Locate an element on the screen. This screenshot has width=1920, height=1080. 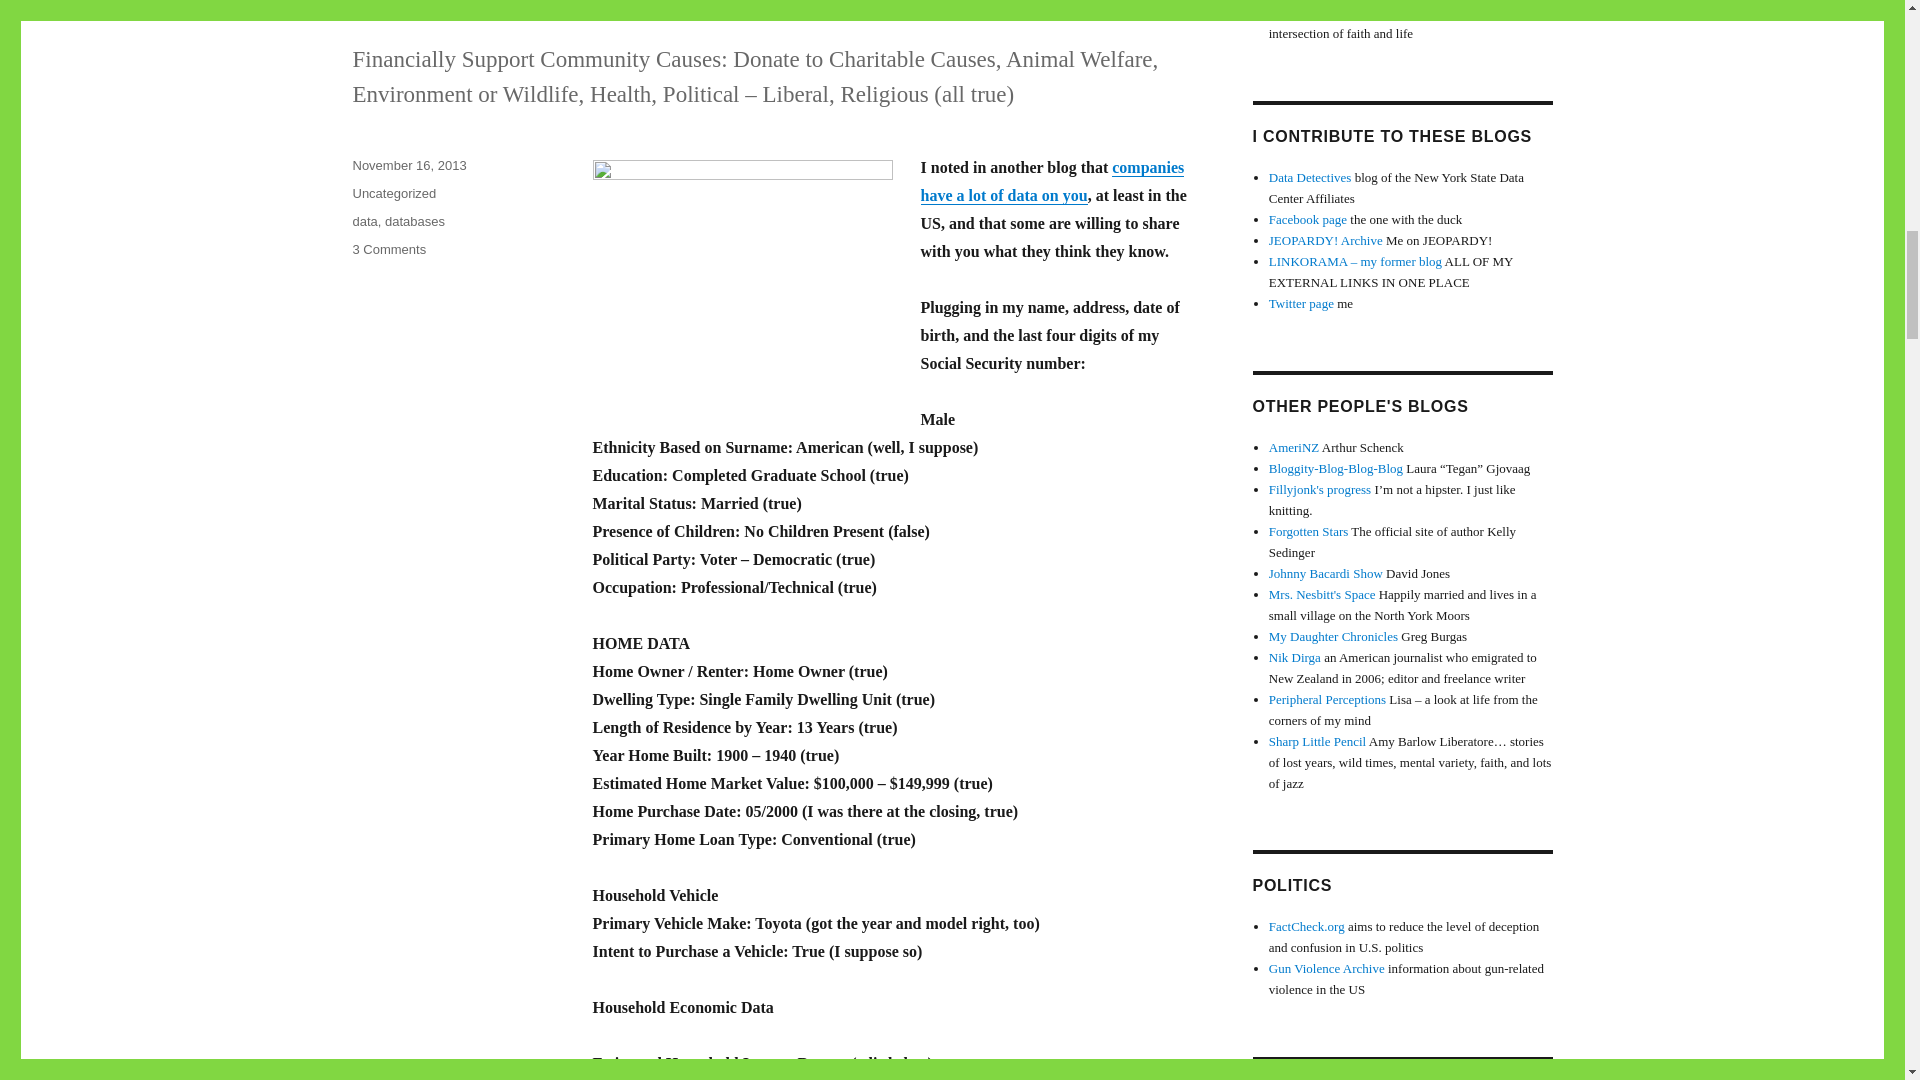
databases is located at coordinates (415, 220).